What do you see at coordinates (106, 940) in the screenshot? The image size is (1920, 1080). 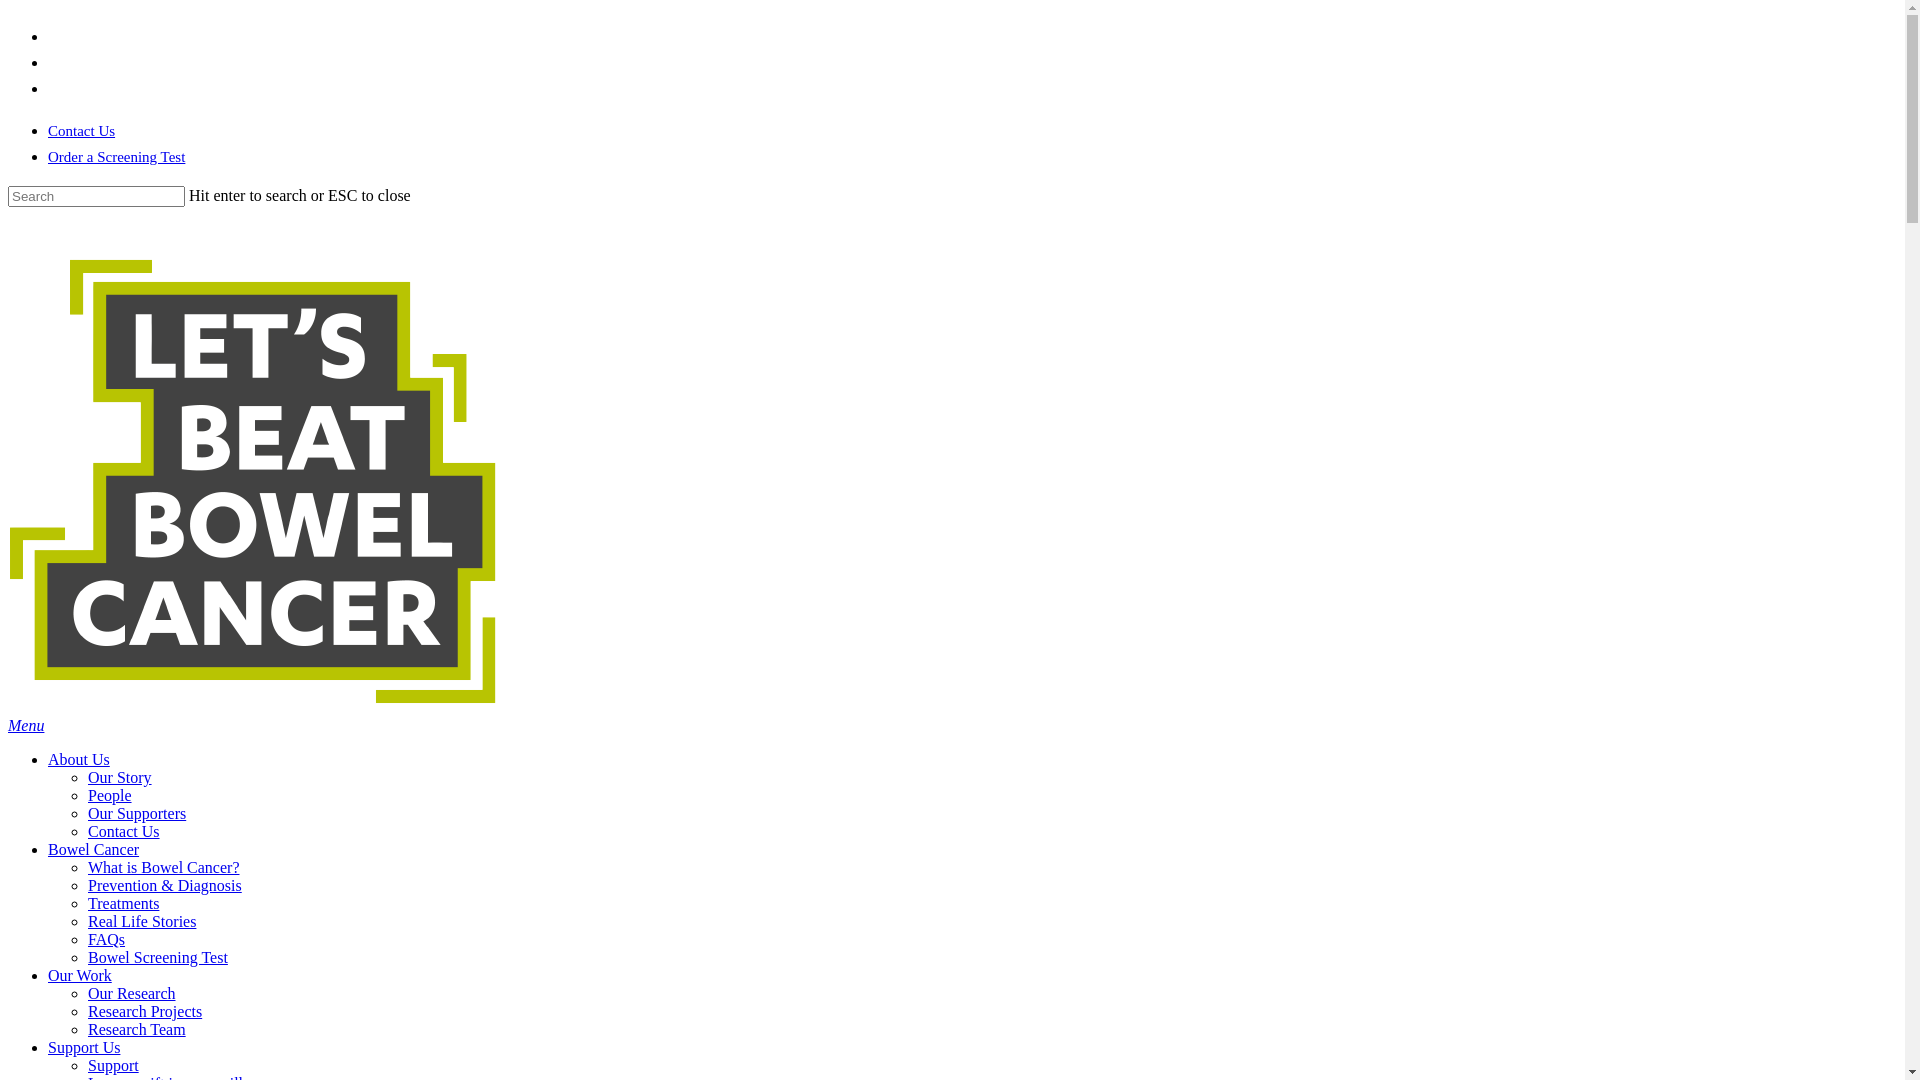 I see `FAQs` at bounding box center [106, 940].